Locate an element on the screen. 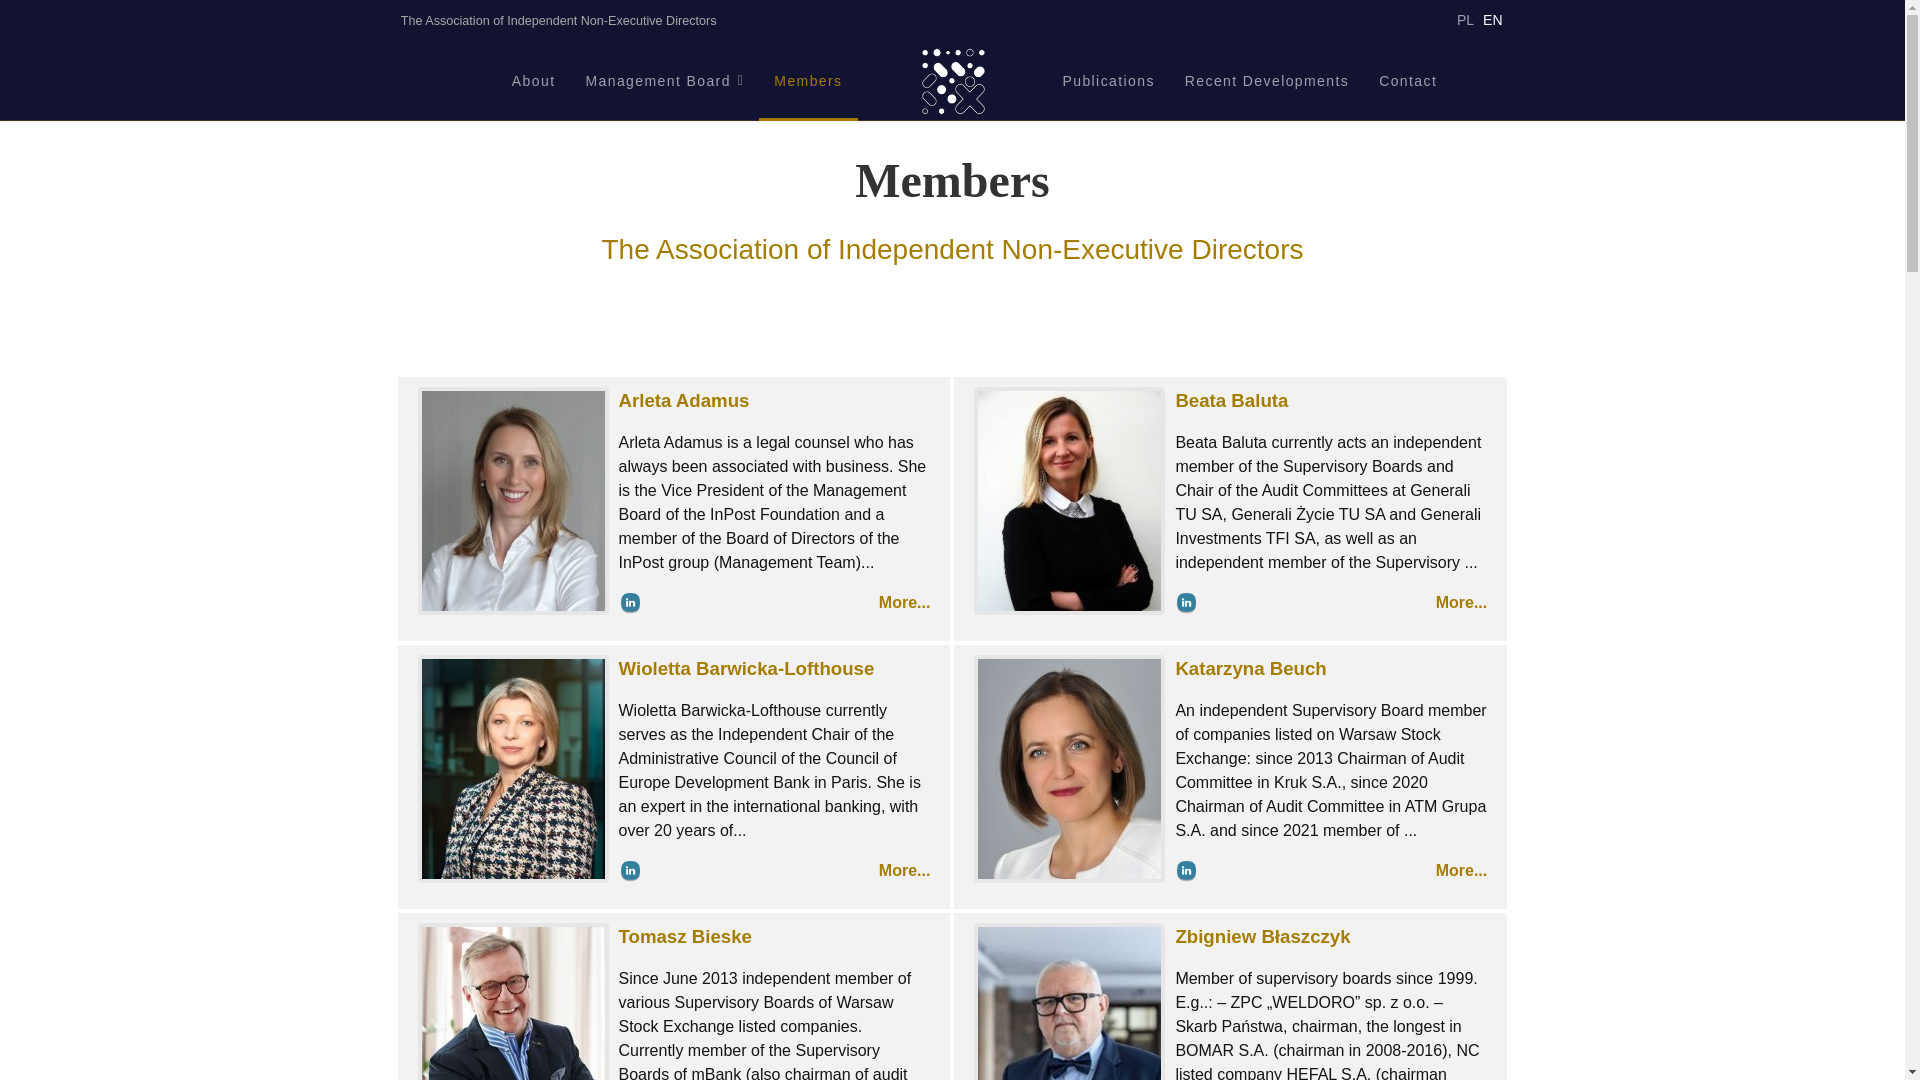 Image resolution: width=1920 pixels, height=1080 pixels. About is located at coordinates (534, 80).